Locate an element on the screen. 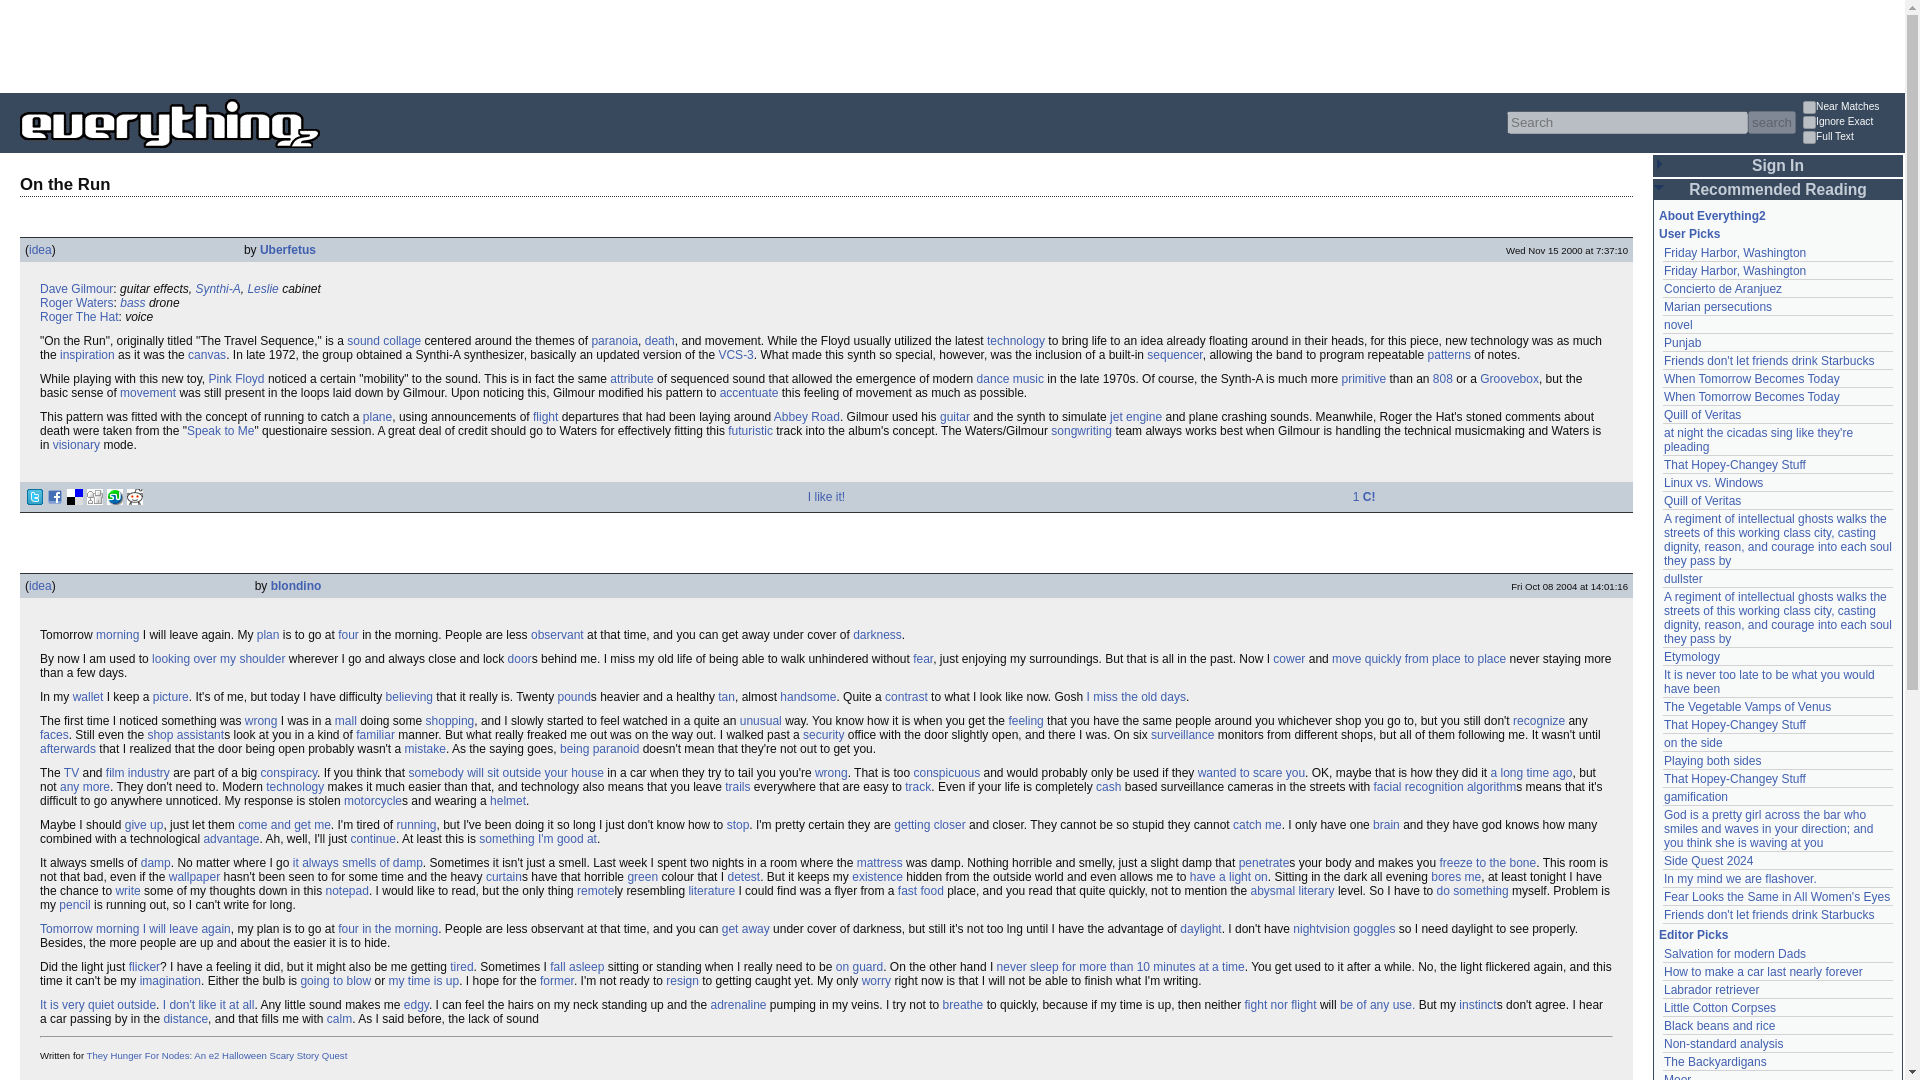 This screenshot has height=1080, width=1920. Roger The Hat is located at coordinates (80, 316).